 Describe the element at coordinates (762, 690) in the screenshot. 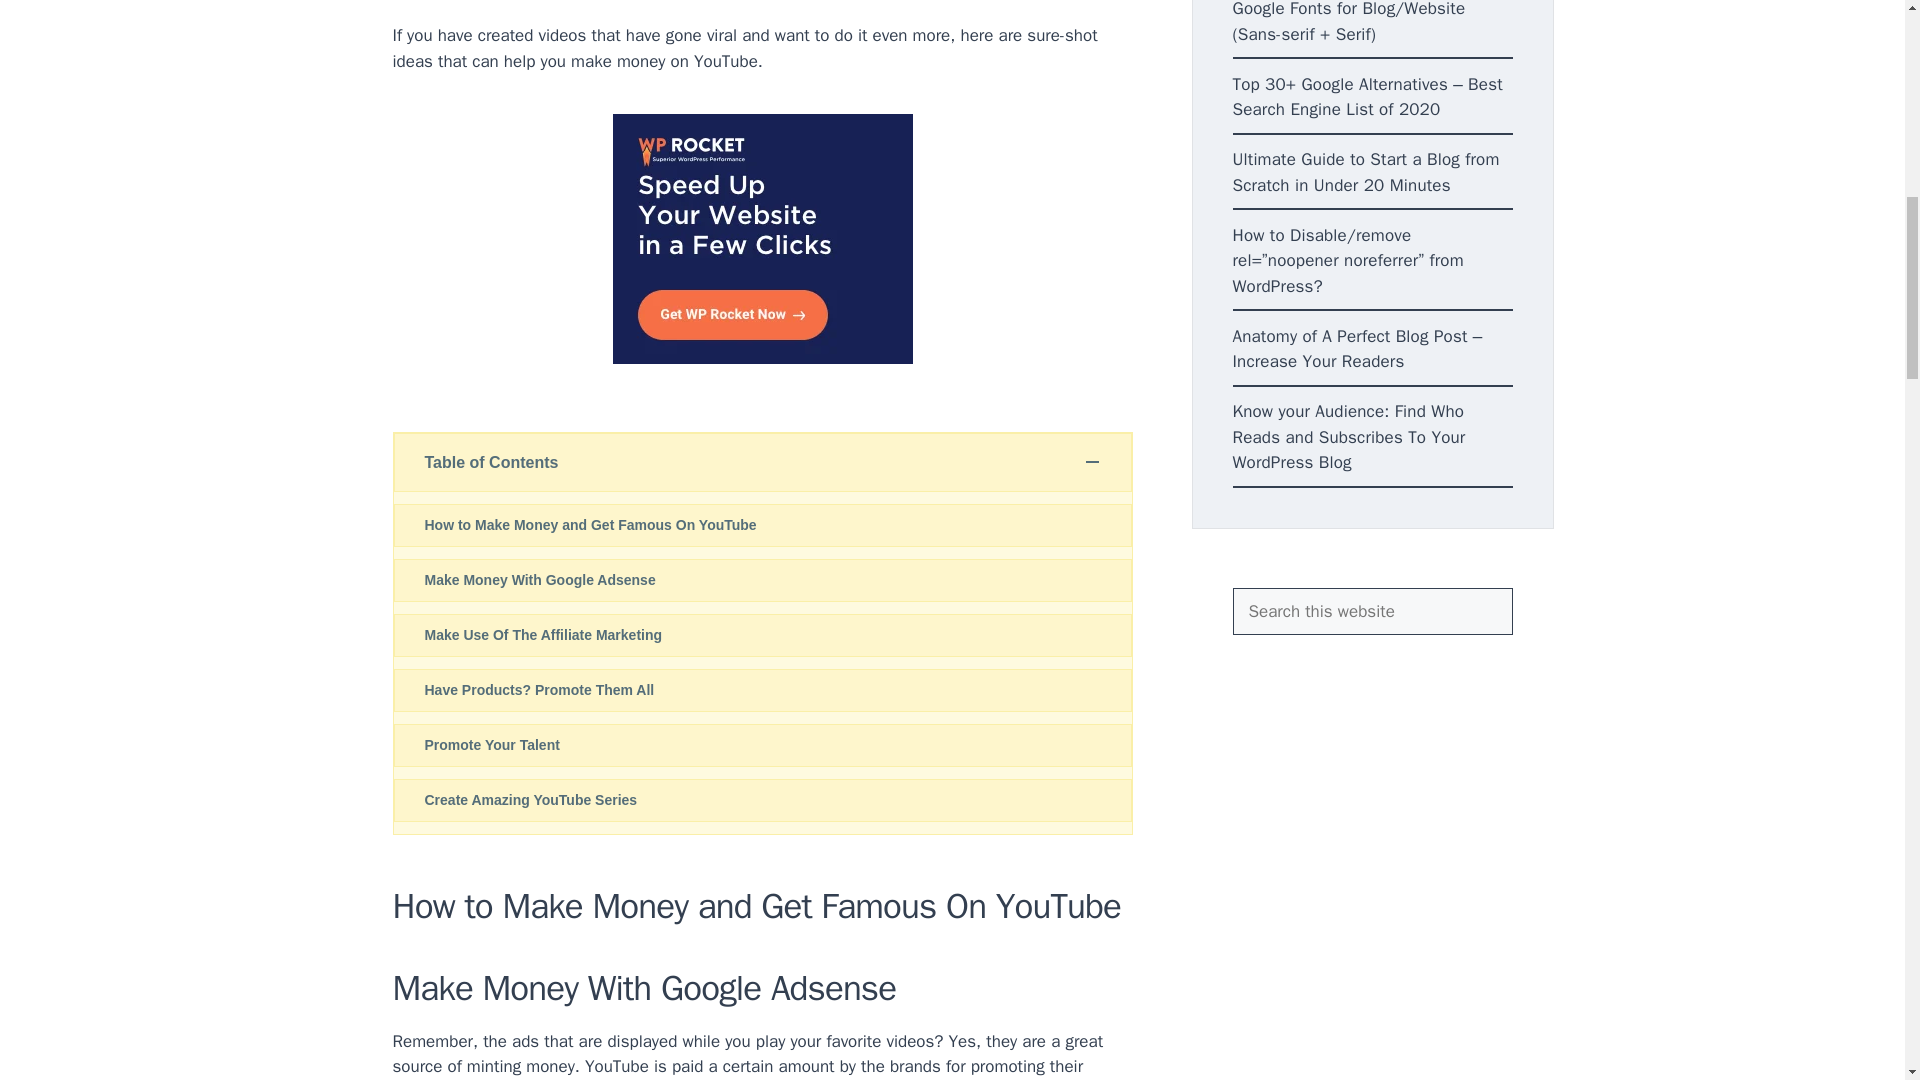

I see `Have Products? Promote Them All` at that location.